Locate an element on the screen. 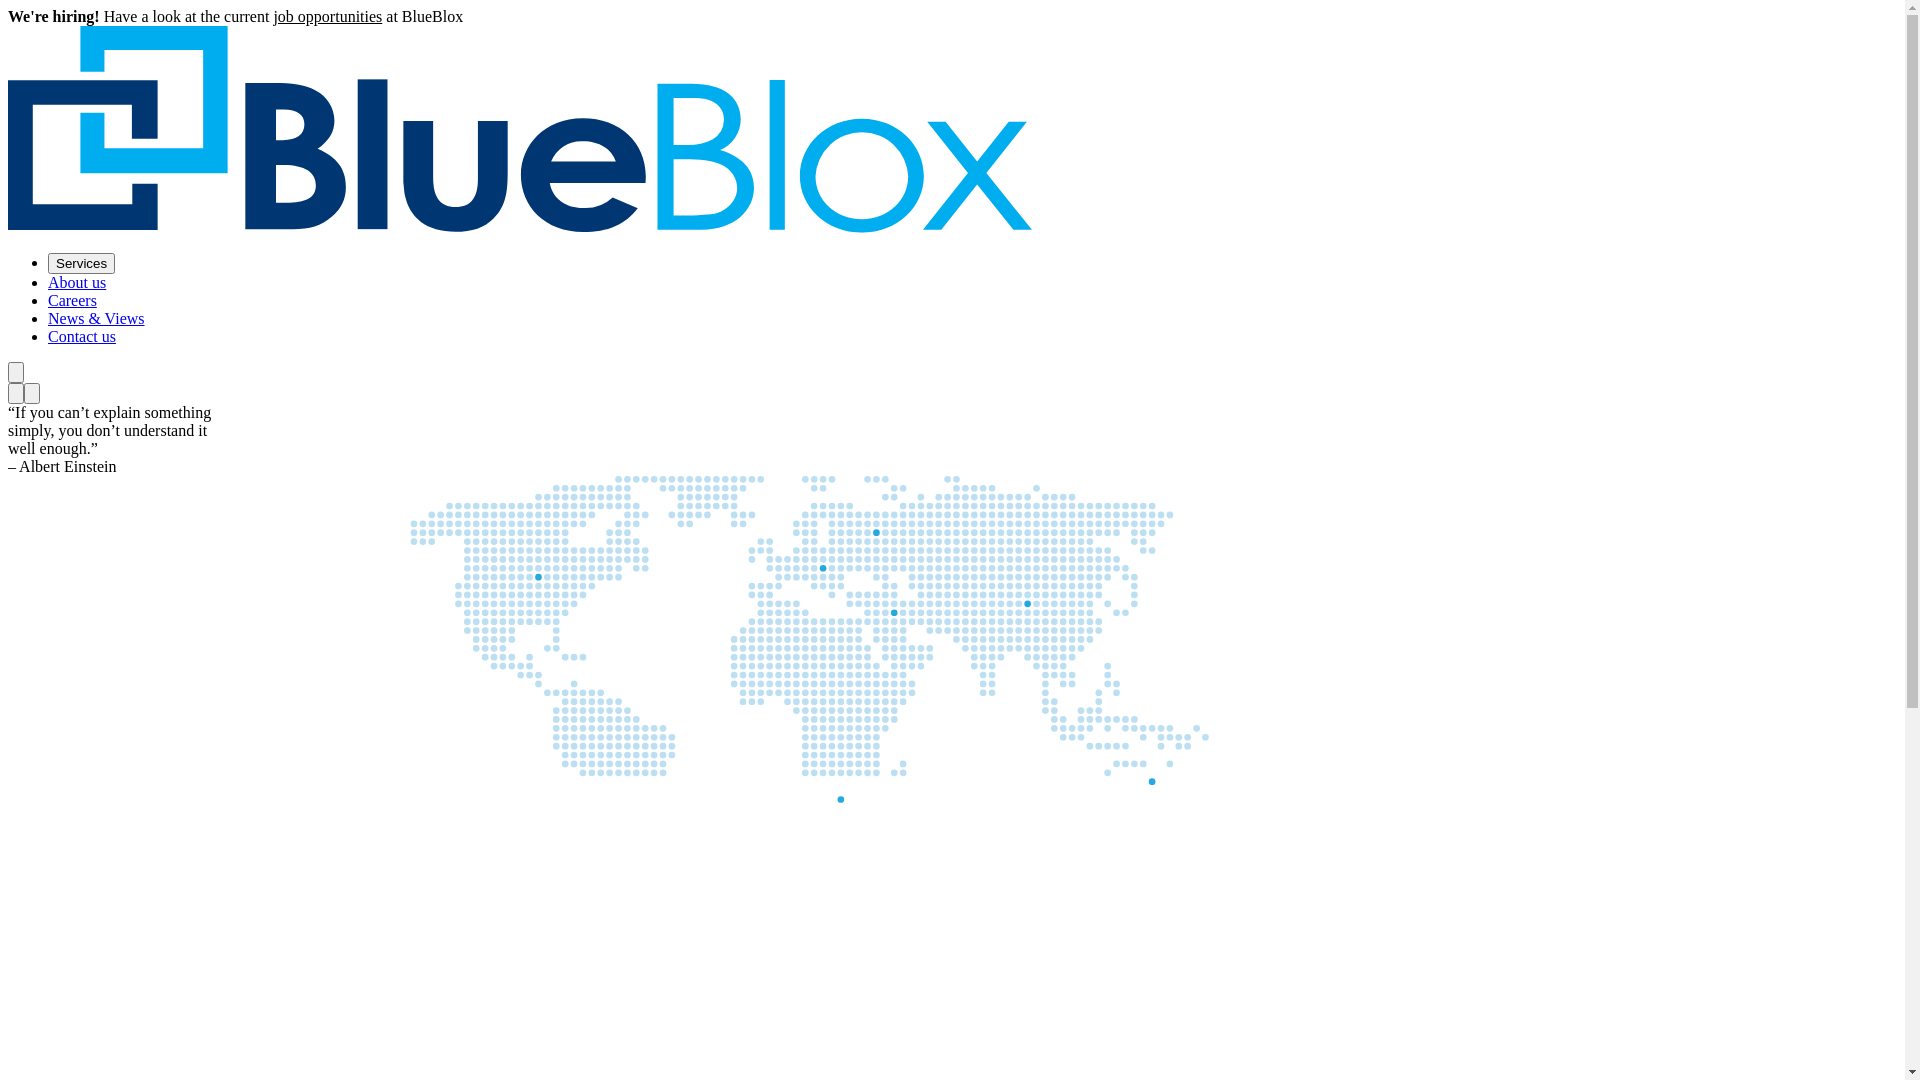 The width and height of the screenshot is (1920, 1080). Services is located at coordinates (82, 264).